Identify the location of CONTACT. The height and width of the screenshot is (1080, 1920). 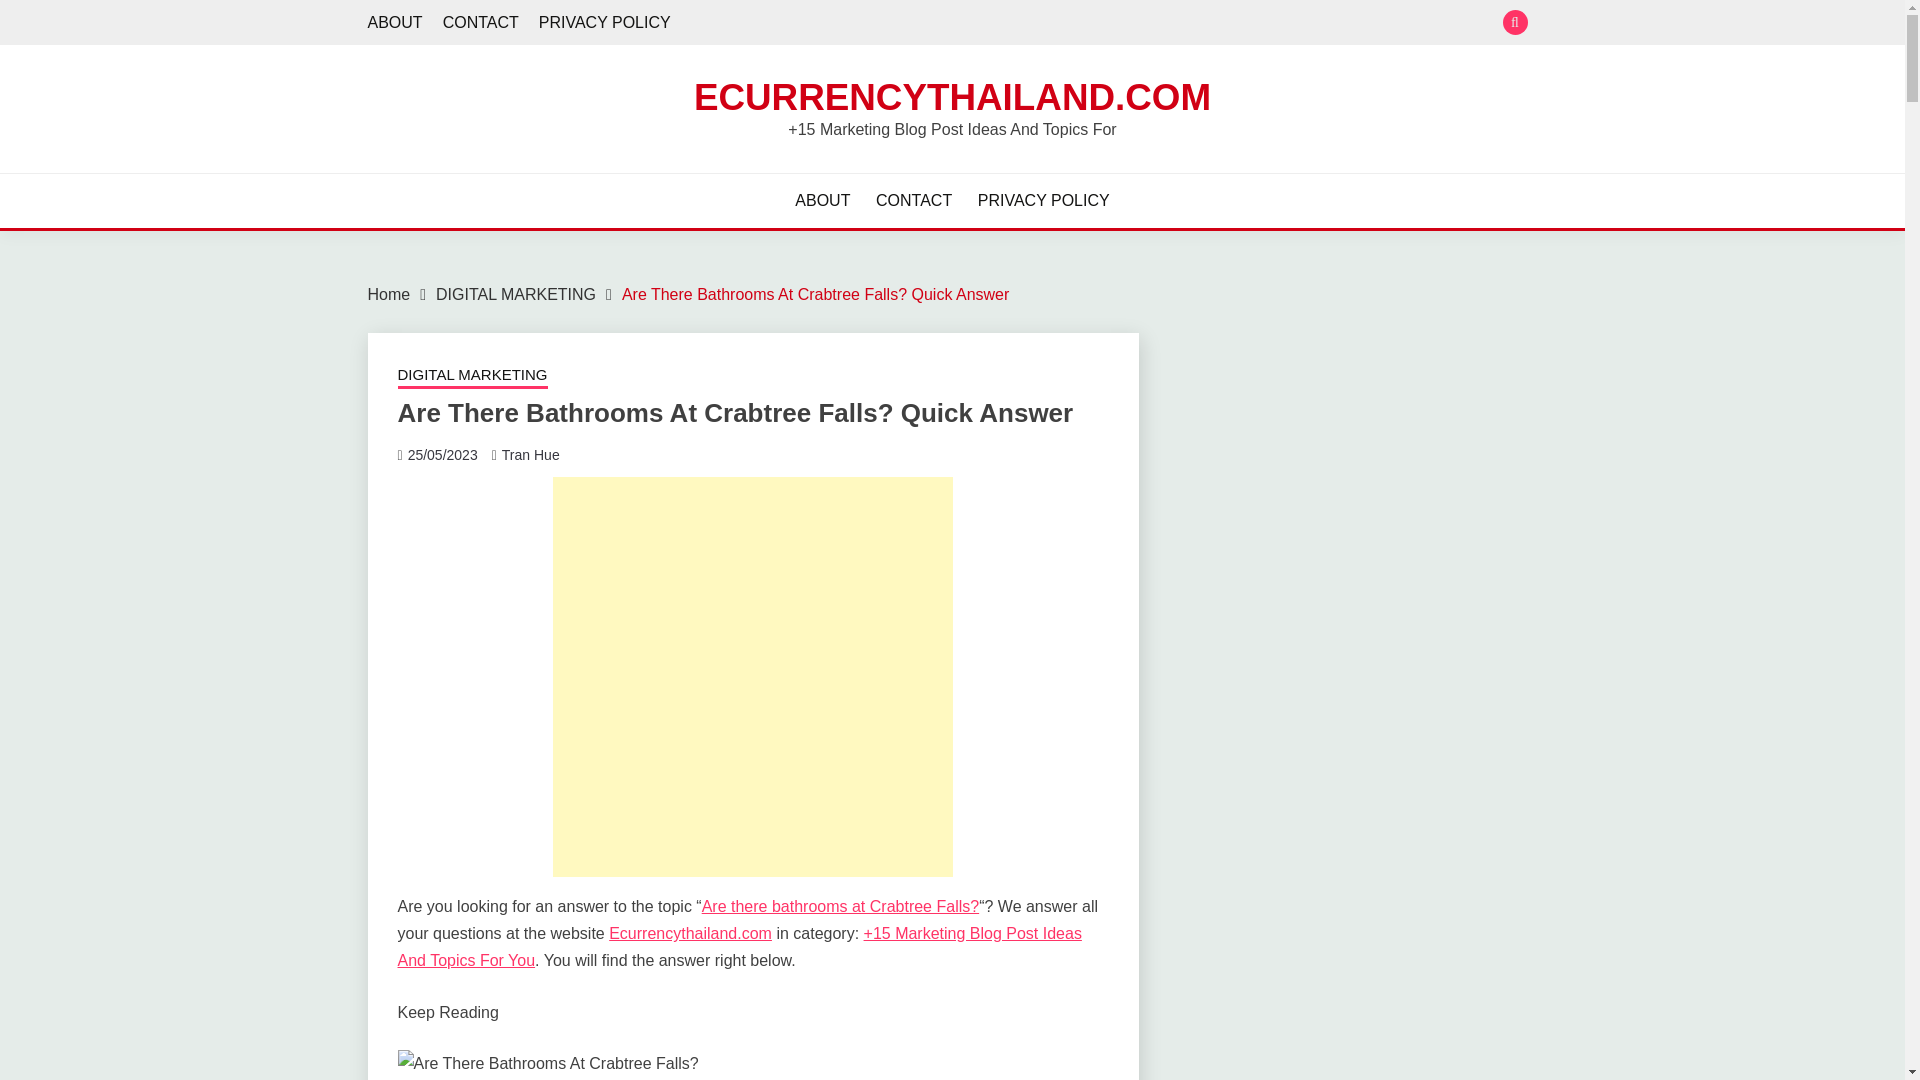
(914, 200).